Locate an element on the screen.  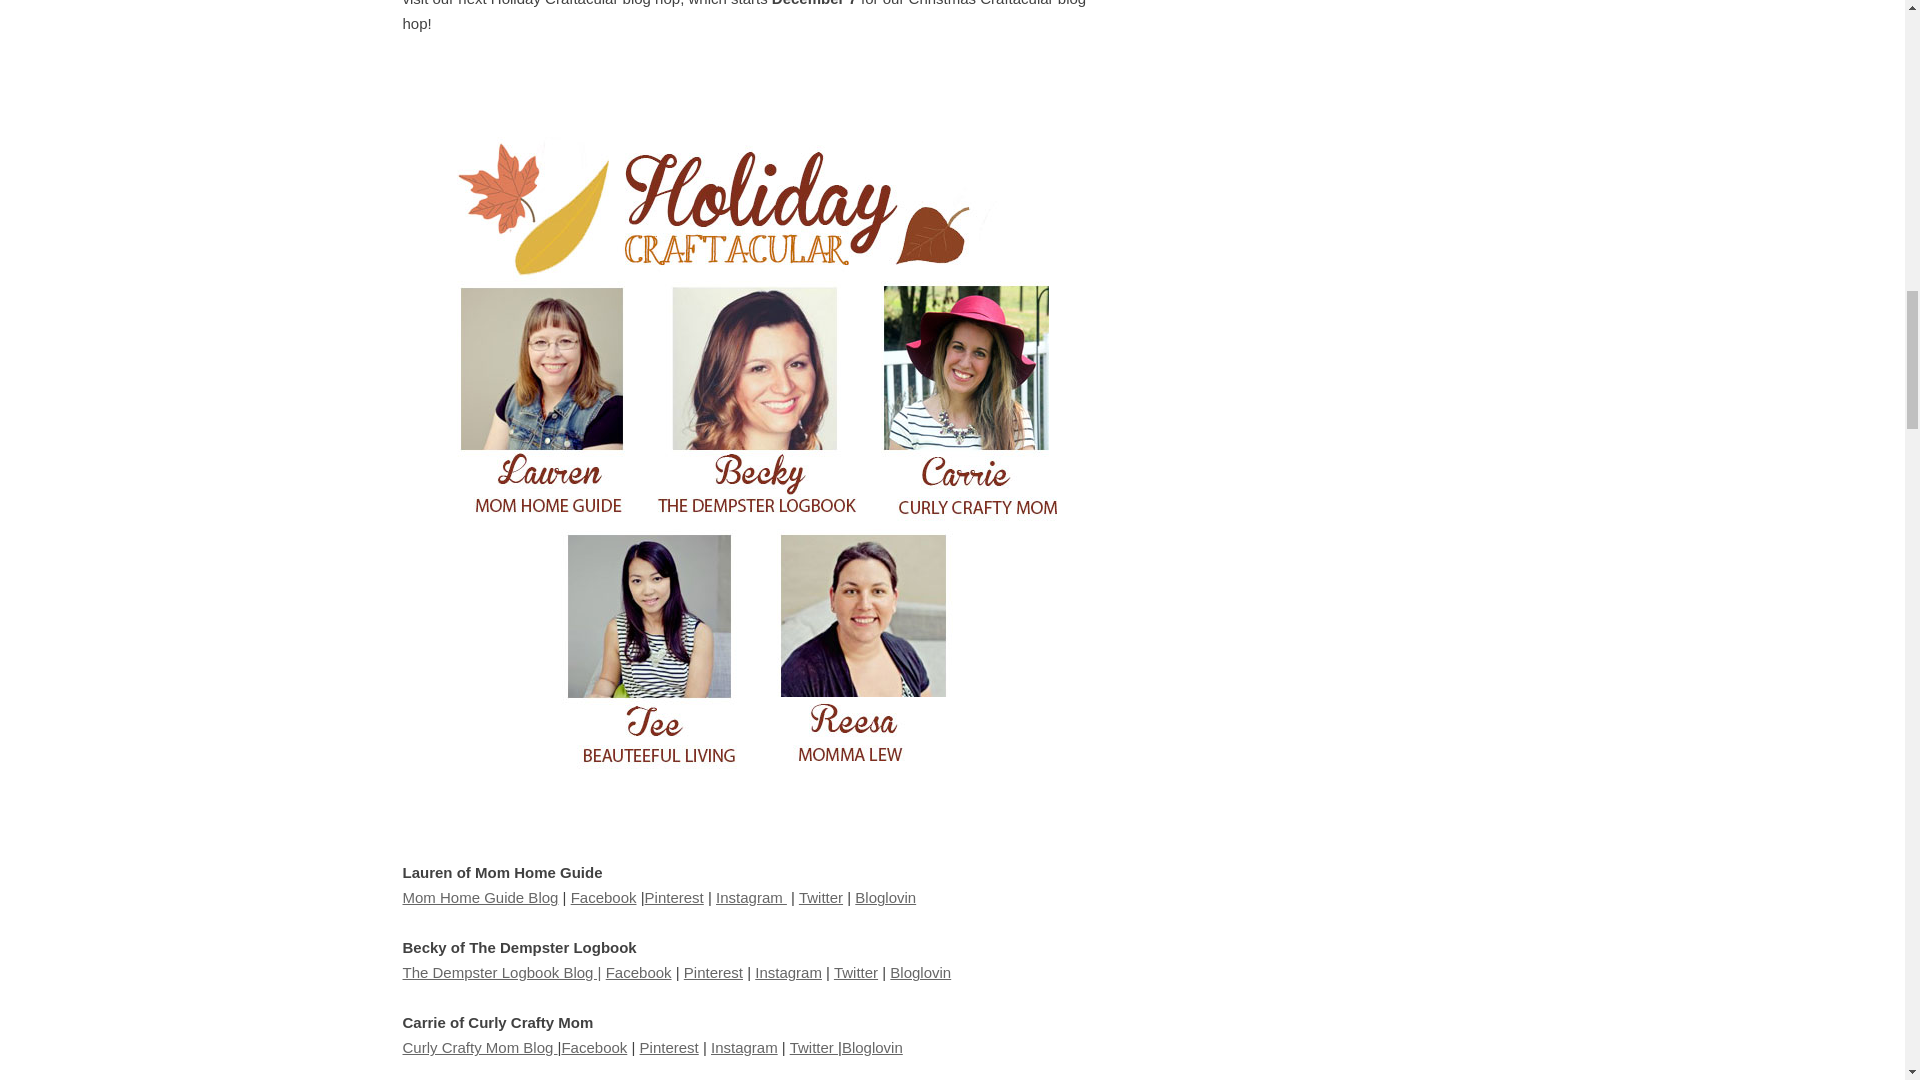
Pinterest is located at coordinates (713, 972).